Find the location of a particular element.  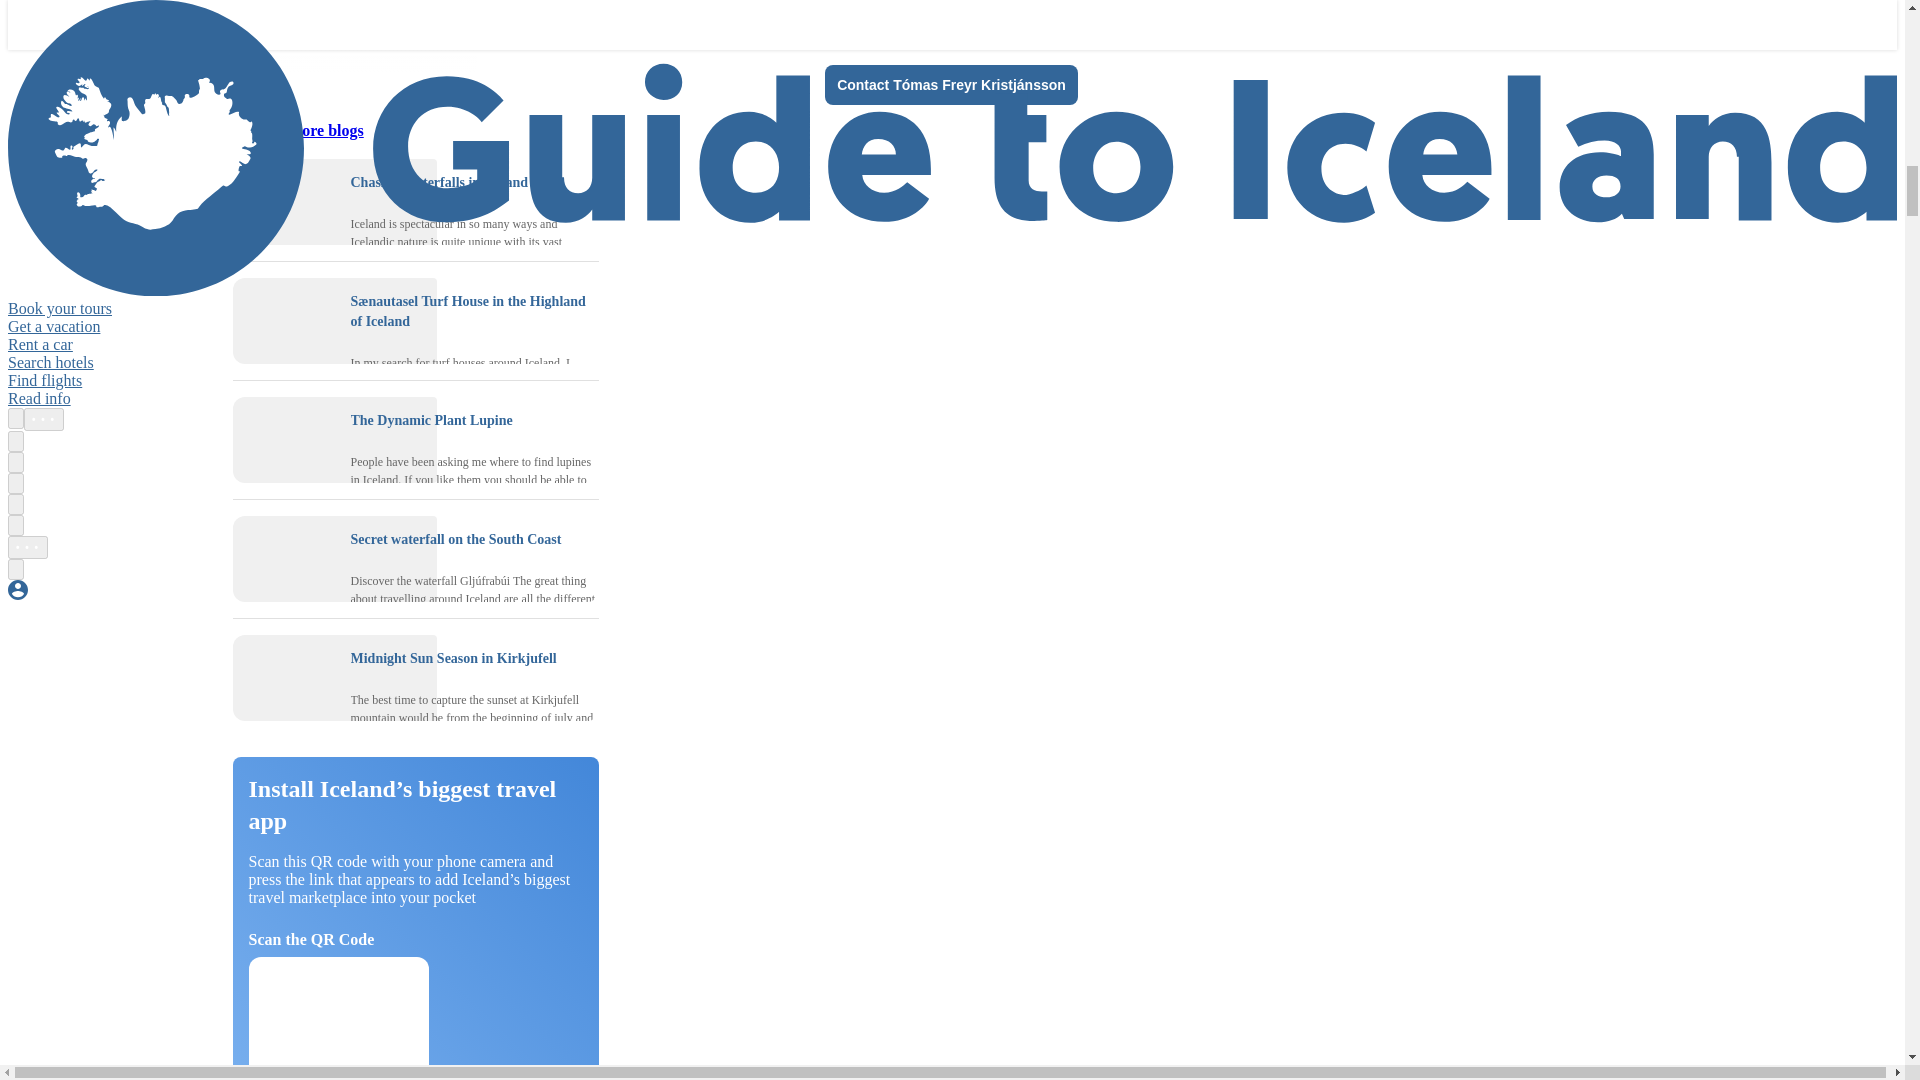

Secret waterfall on the South Coast is located at coordinates (283, 558).